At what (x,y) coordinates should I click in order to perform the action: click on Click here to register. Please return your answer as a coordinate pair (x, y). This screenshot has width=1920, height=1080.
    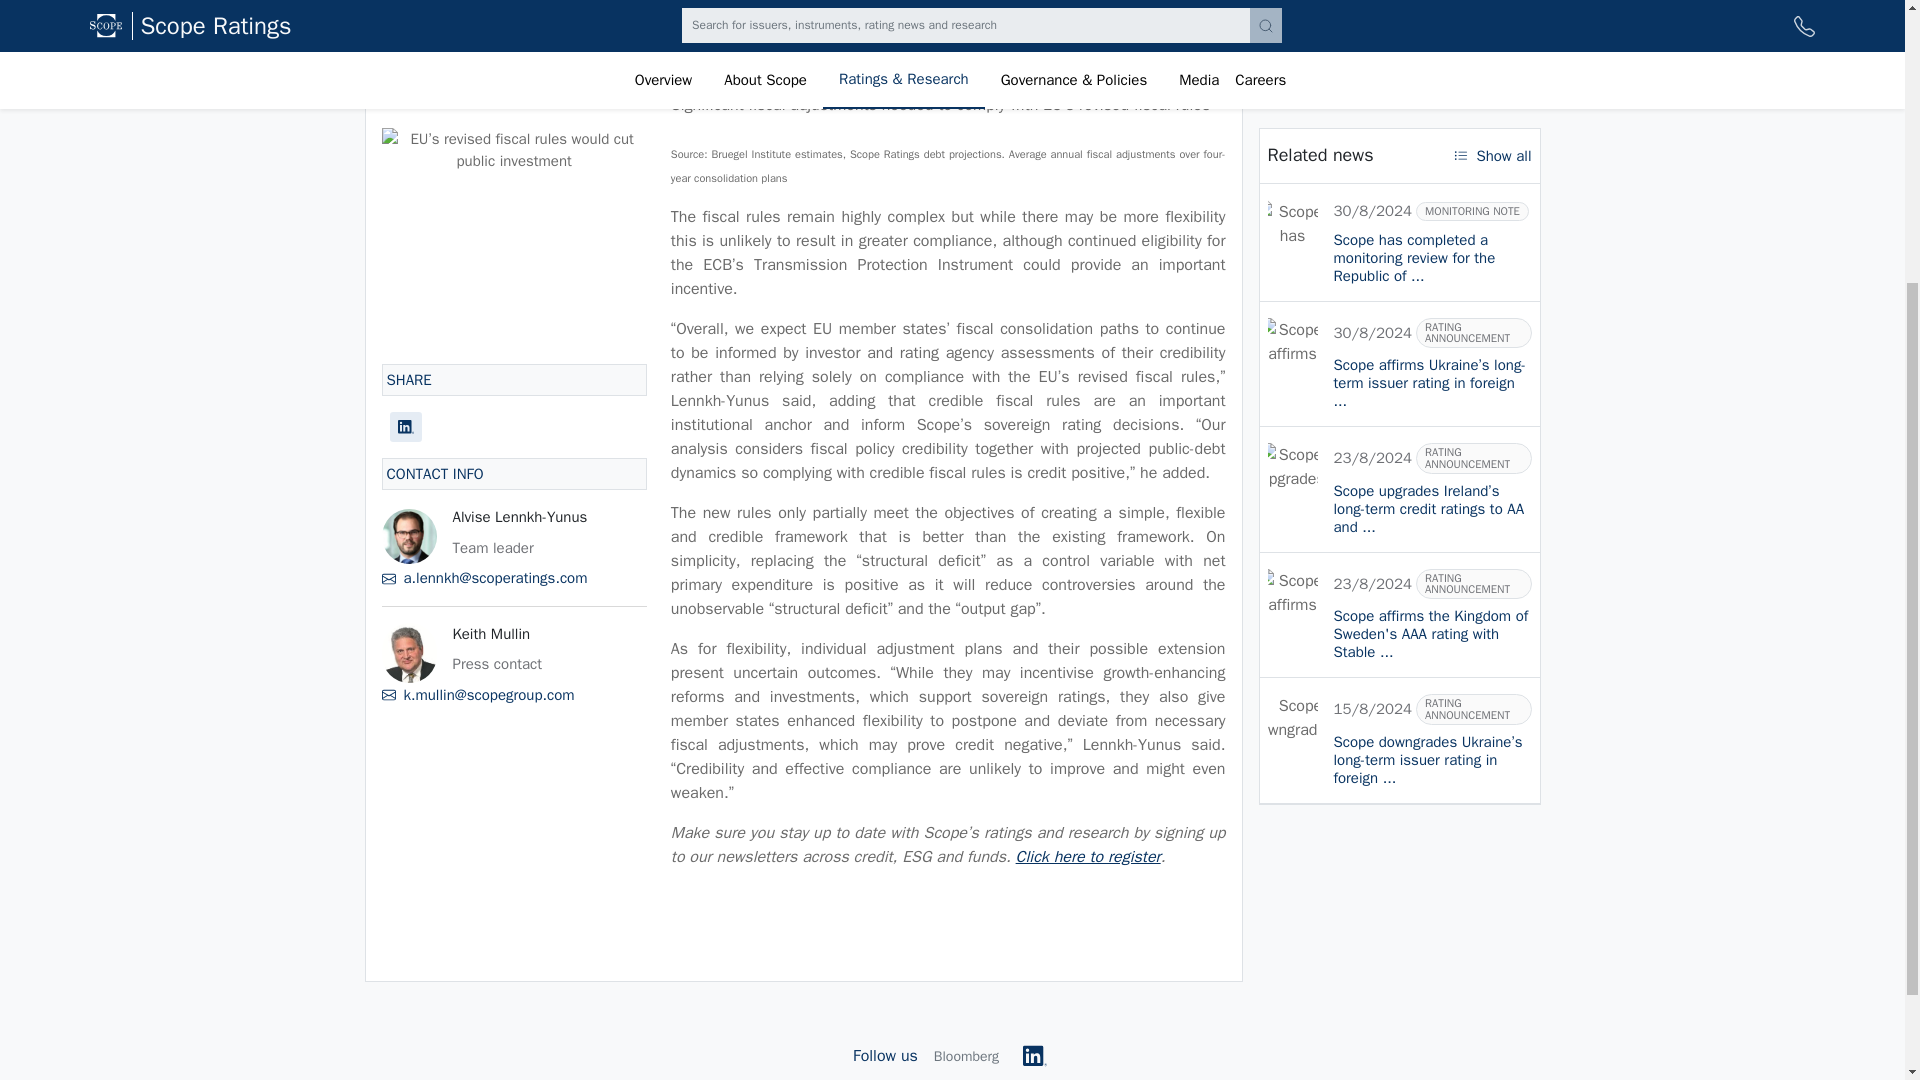
    Looking at the image, I should click on (1088, 856).